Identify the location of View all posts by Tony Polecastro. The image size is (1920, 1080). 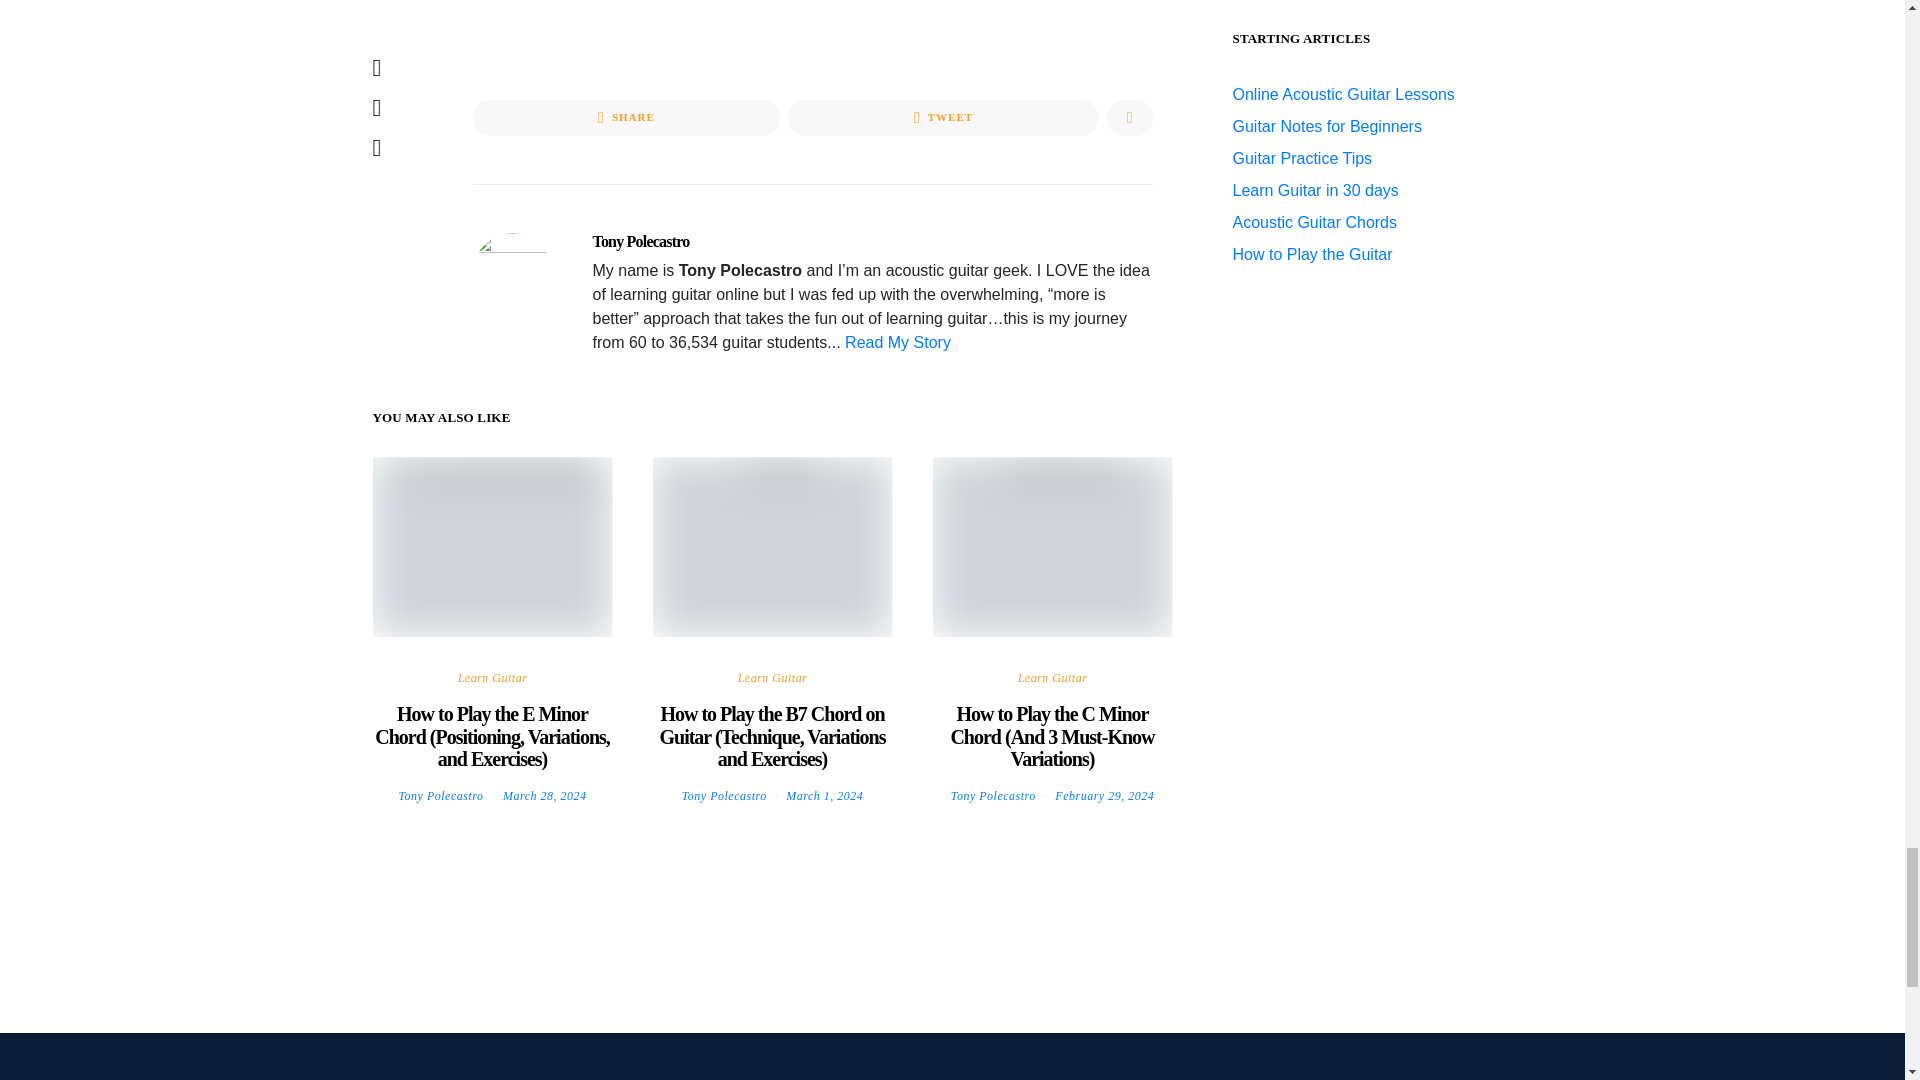
(440, 796).